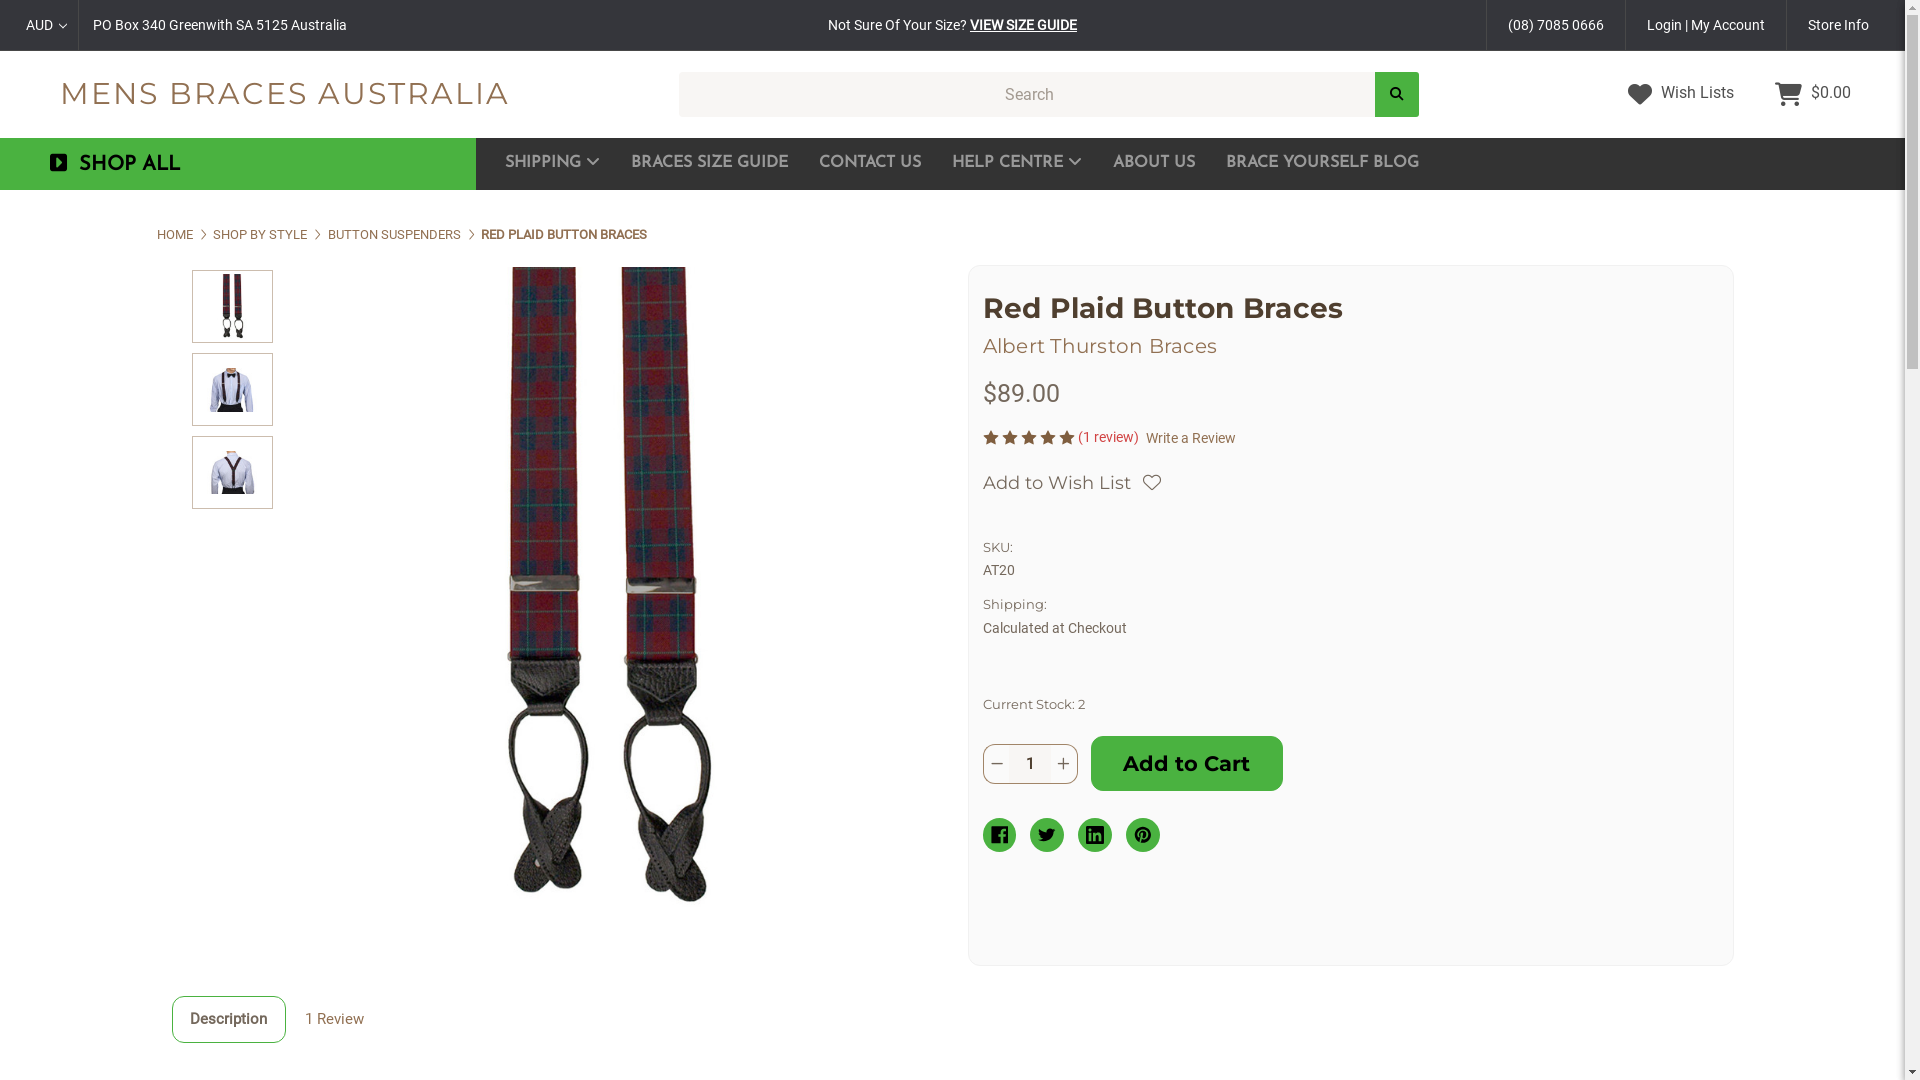  I want to click on Linkedin, so click(1095, 835).